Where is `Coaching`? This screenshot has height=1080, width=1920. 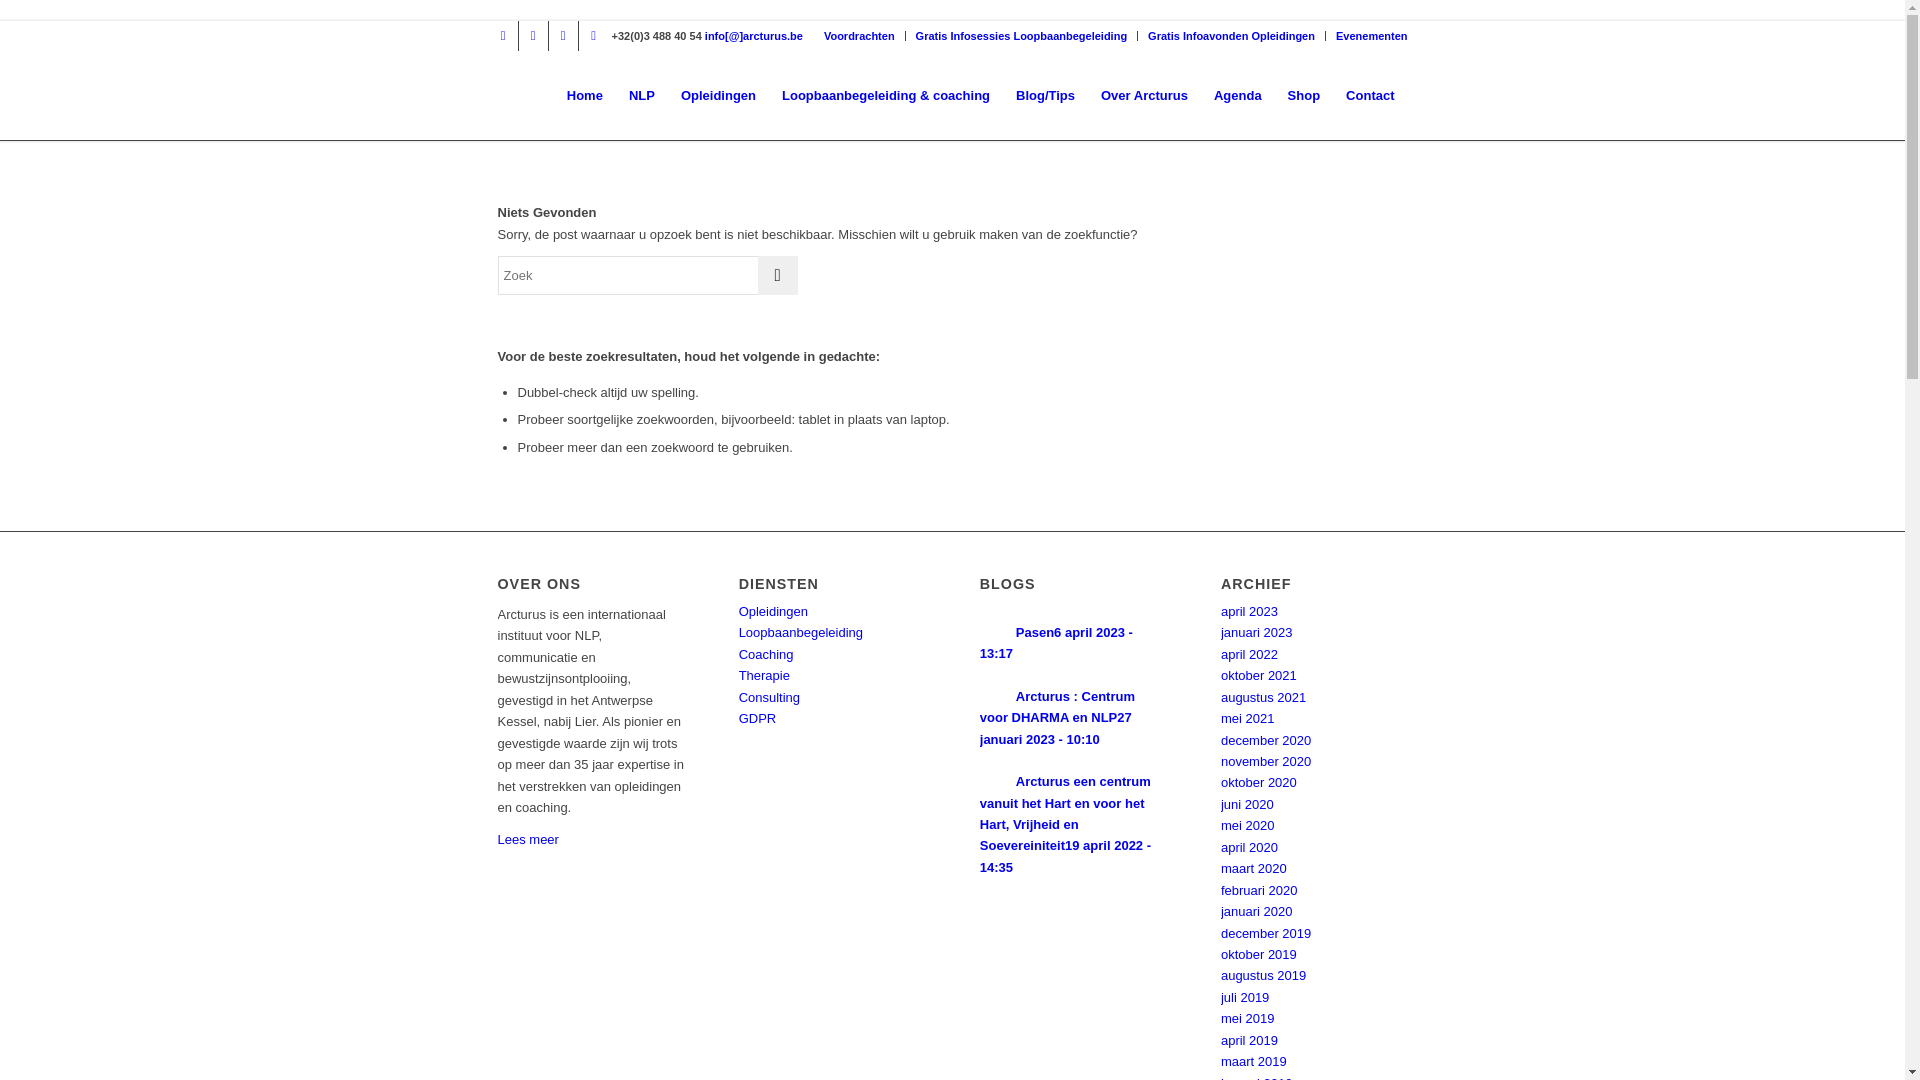 Coaching is located at coordinates (766, 654).